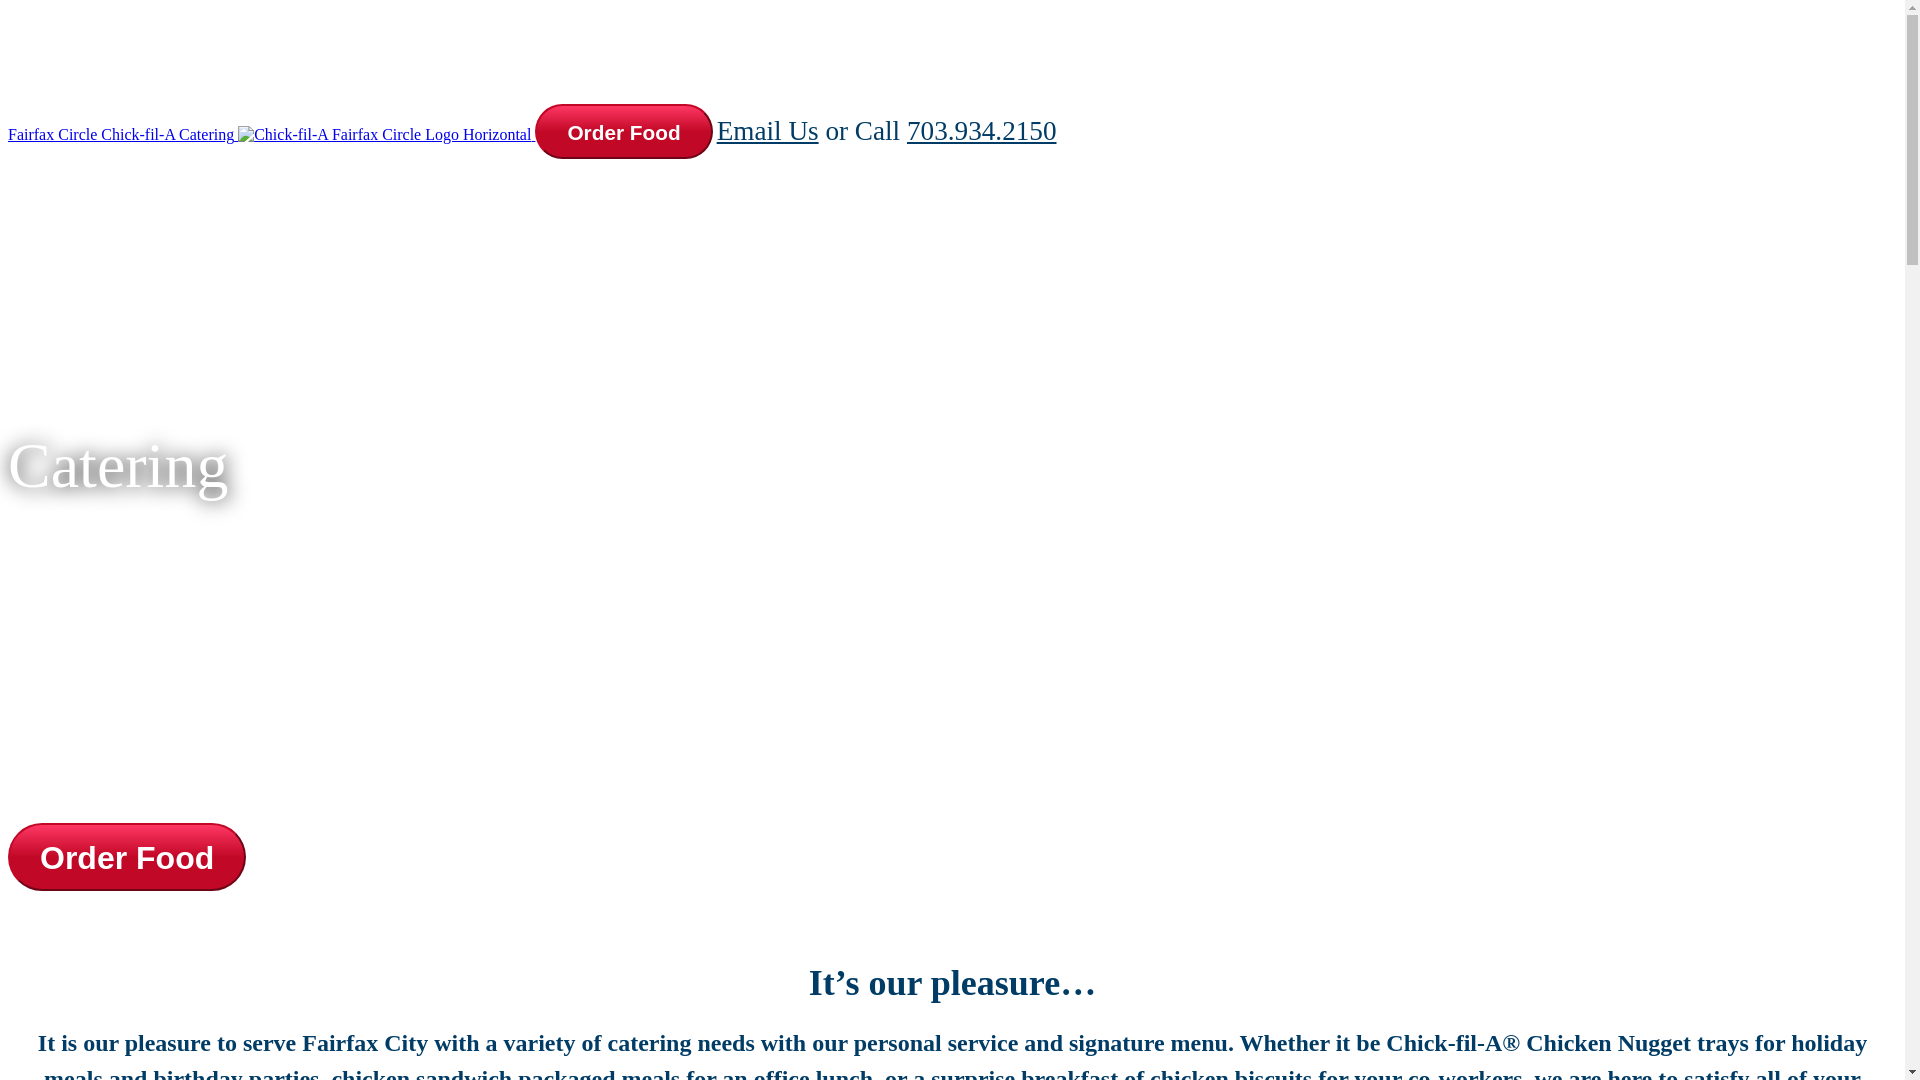 The image size is (1920, 1080). I want to click on Order Food, so click(127, 858).